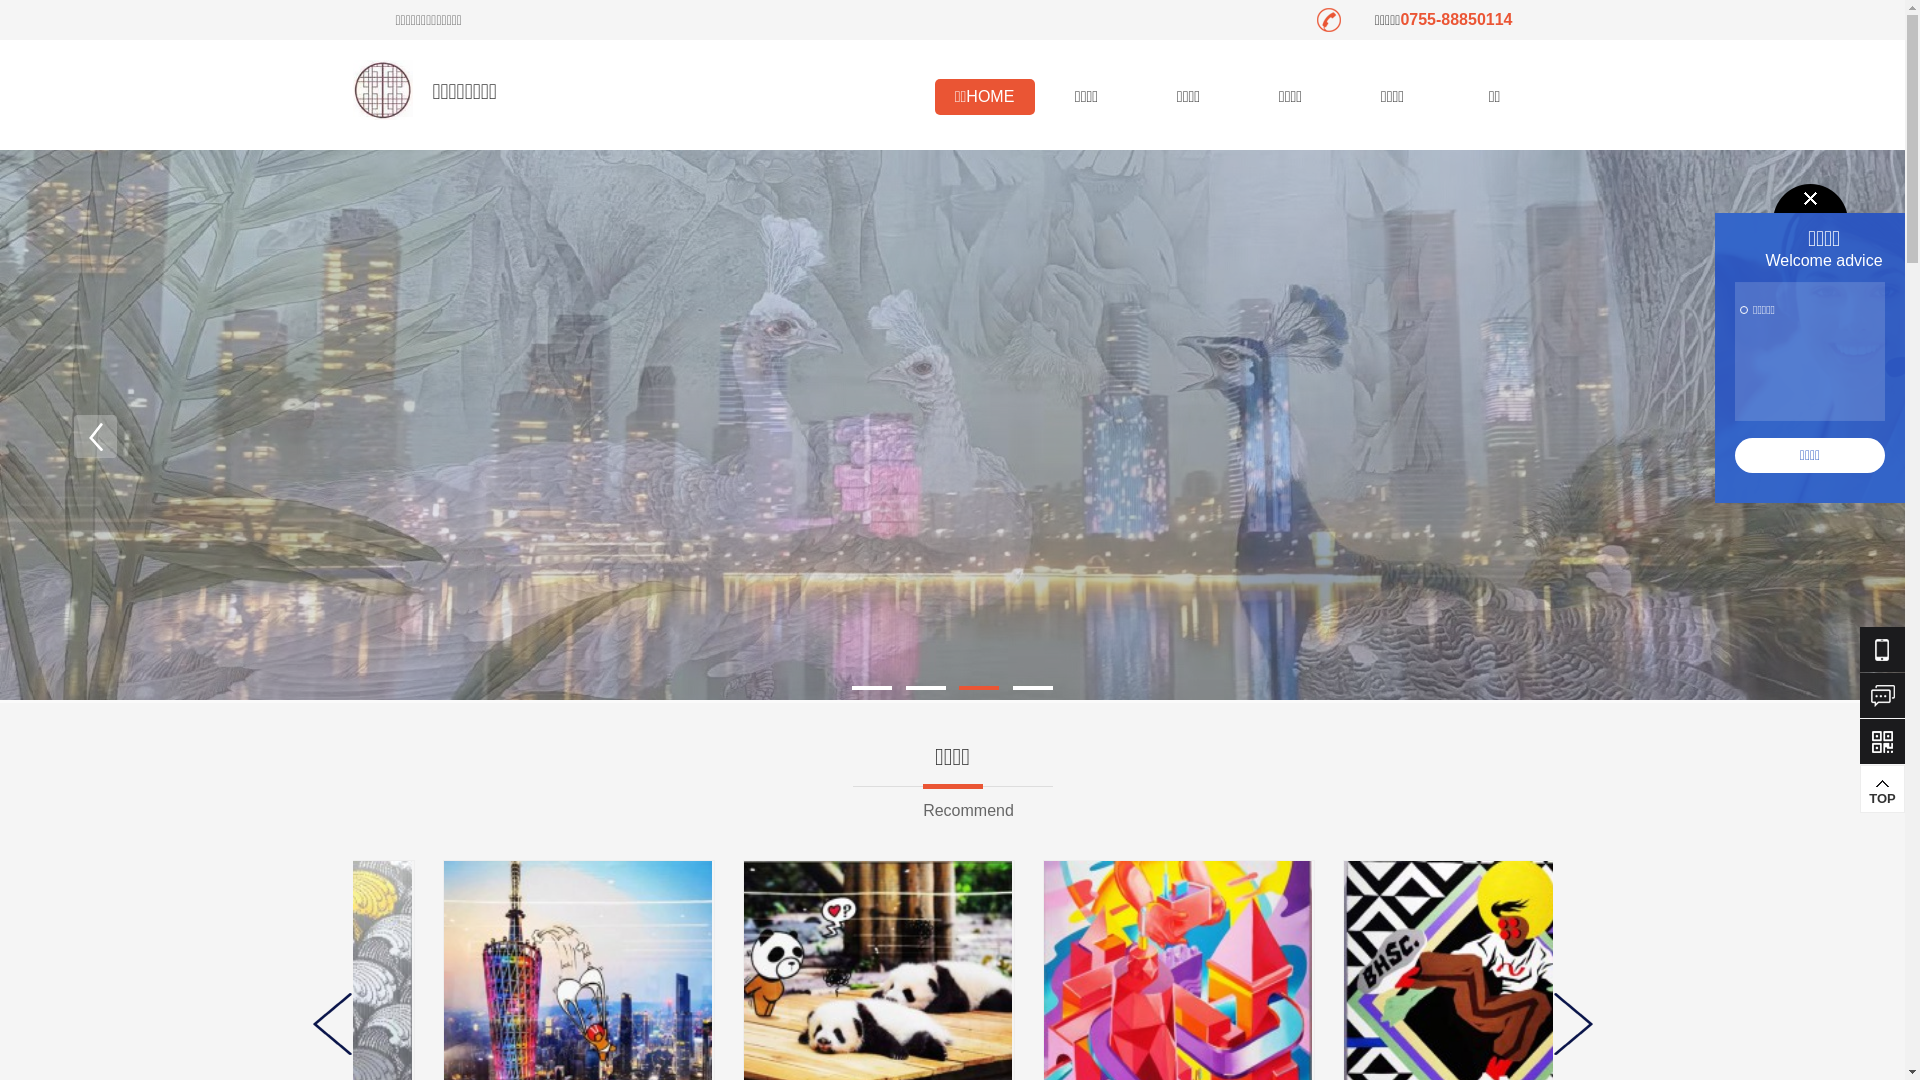 This screenshot has height=1080, width=1920. Describe the element at coordinates (1882, 788) in the screenshot. I see `TOP` at that location.